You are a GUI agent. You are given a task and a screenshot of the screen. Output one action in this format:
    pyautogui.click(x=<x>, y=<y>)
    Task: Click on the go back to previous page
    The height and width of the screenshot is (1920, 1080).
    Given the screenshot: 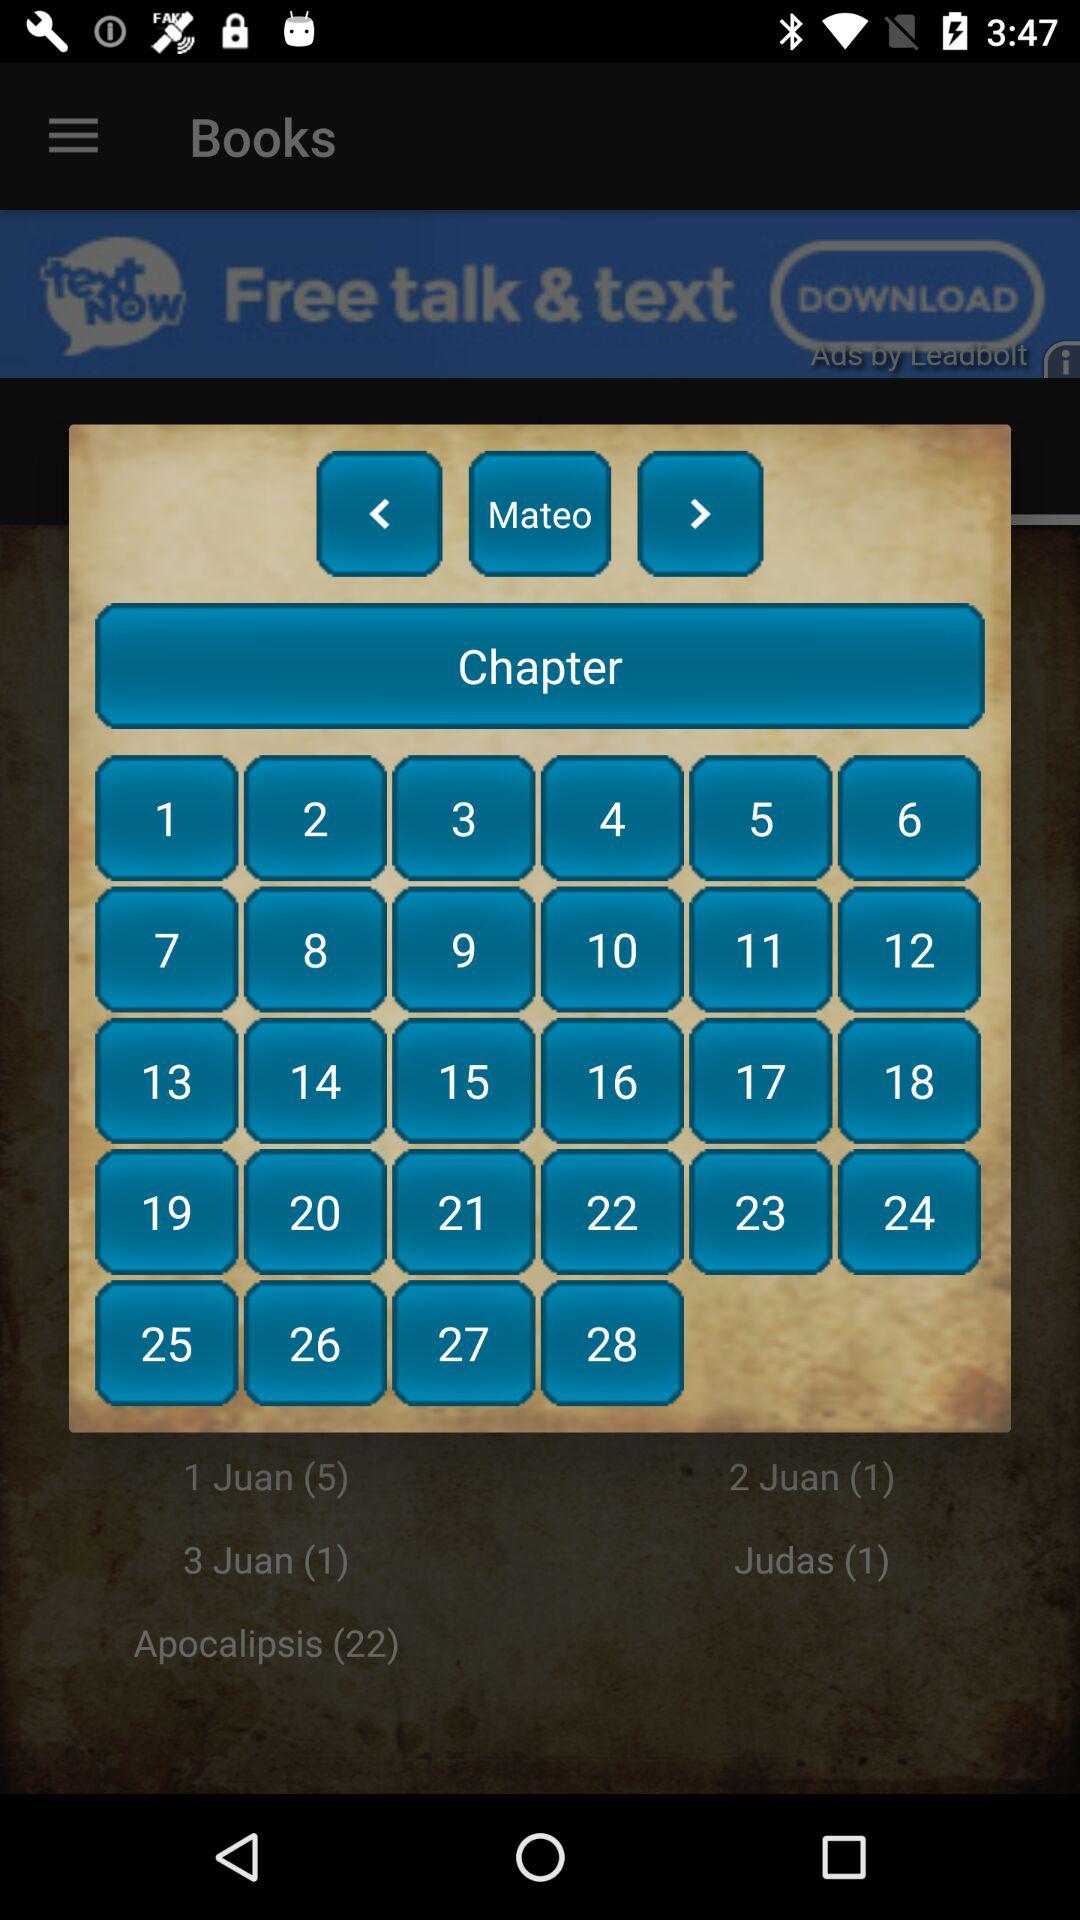 What is the action you would take?
    pyautogui.click(x=379, y=513)
    